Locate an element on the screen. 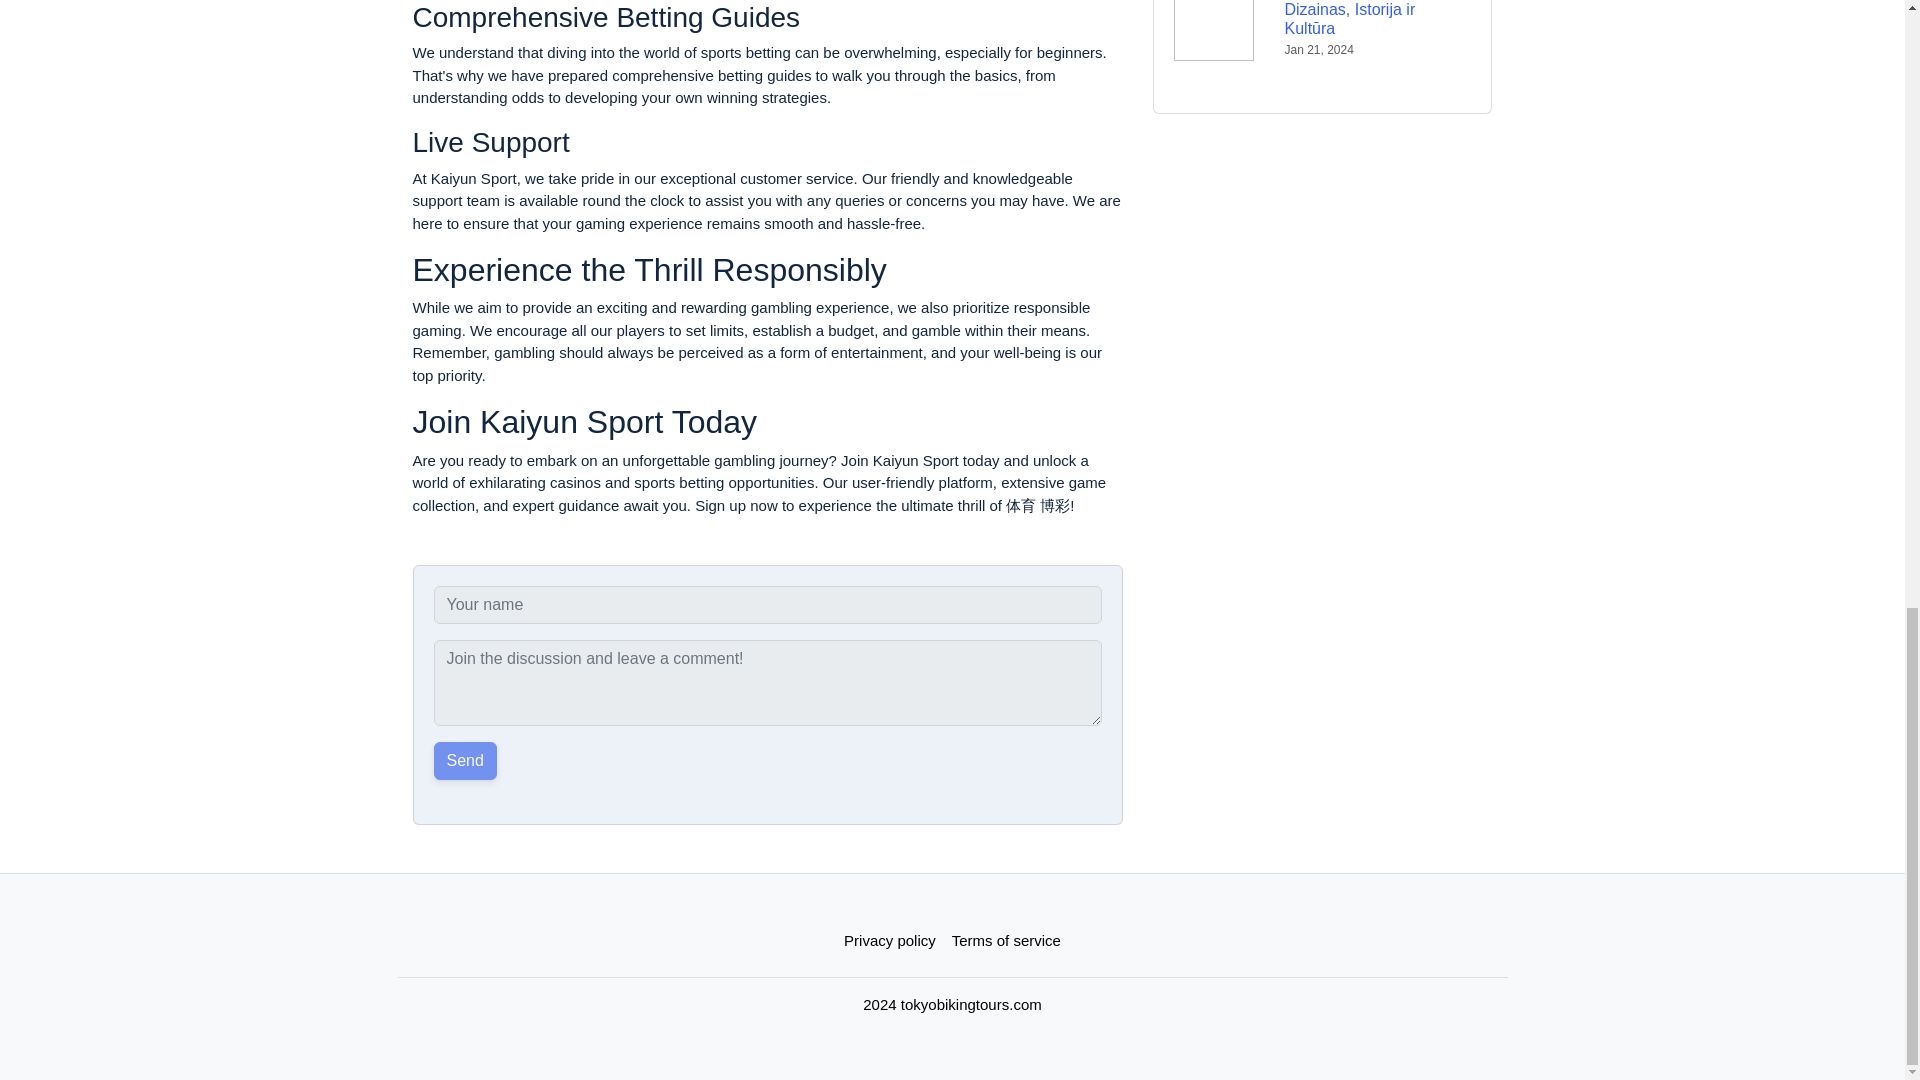 The image size is (1920, 1080). Send is located at coordinates (465, 760).